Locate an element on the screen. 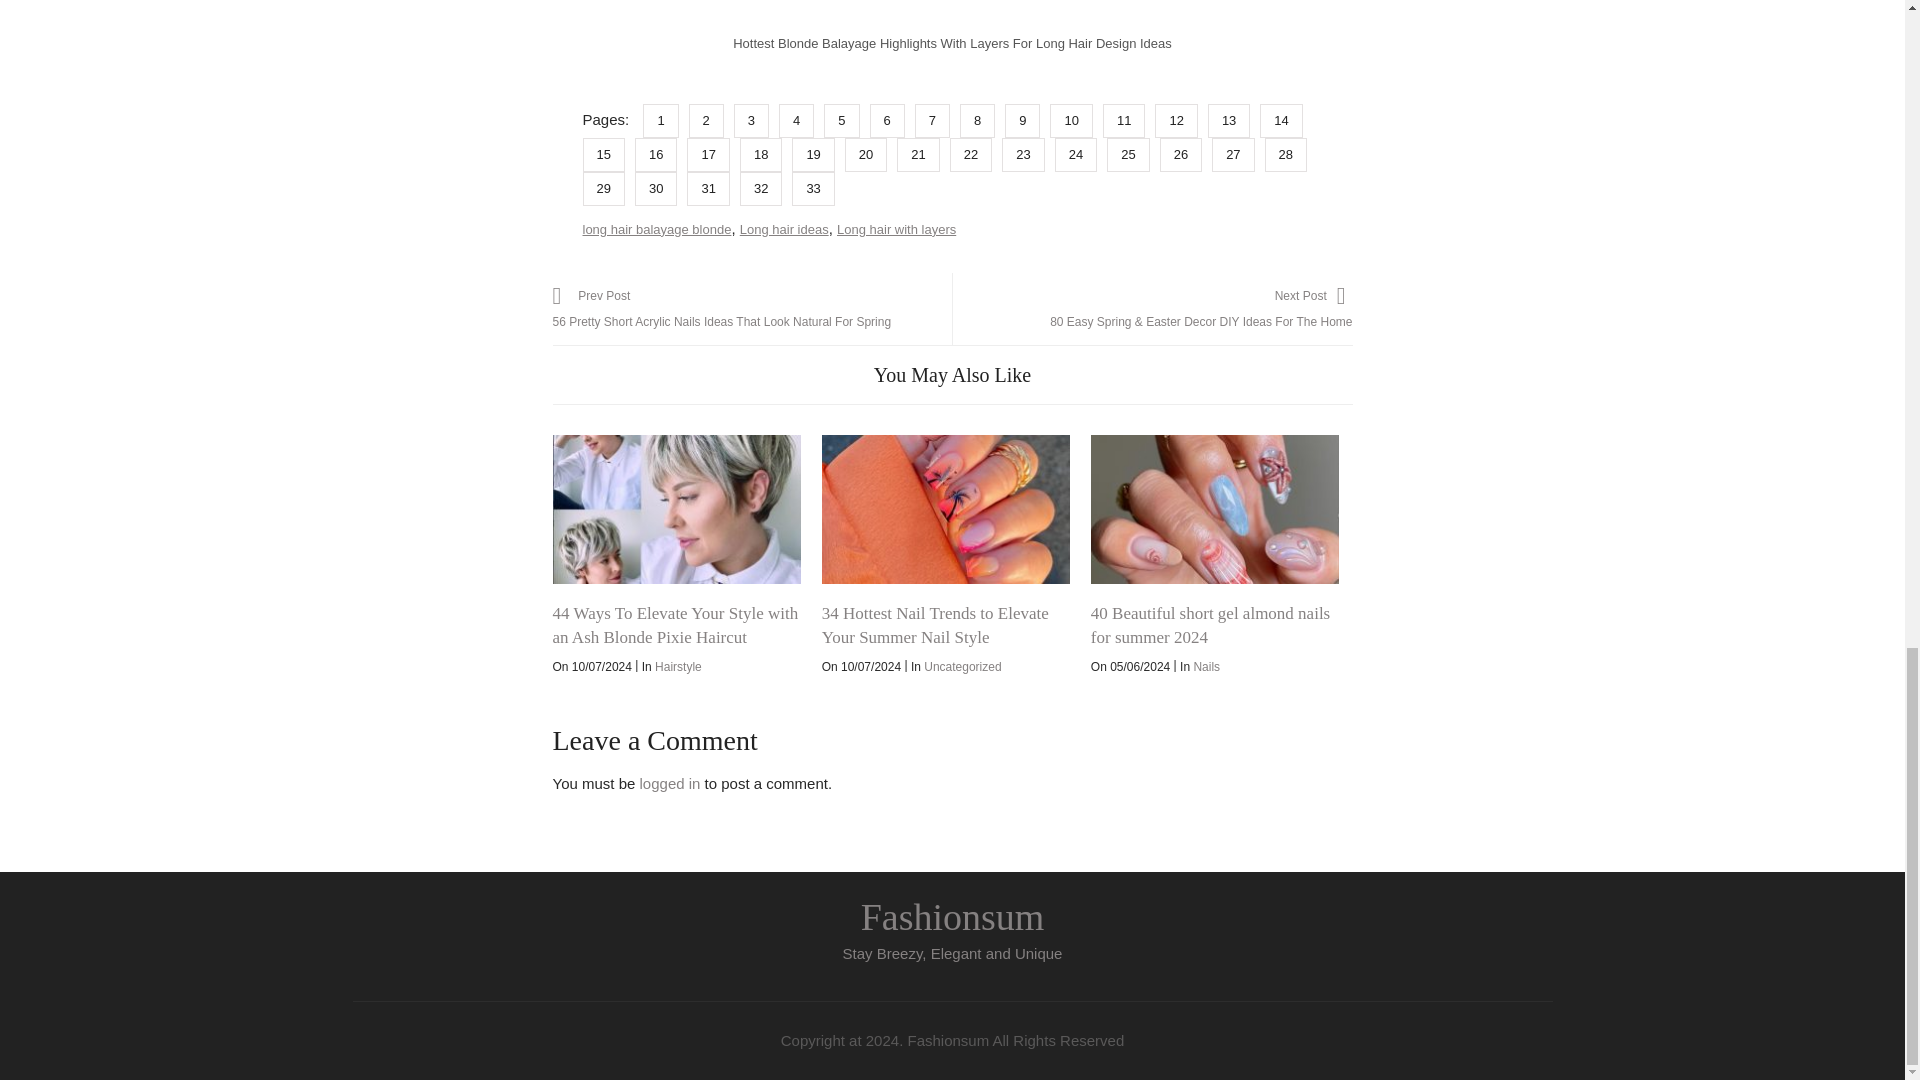 This screenshot has height=1080, width=1920. 14 is located at coordinates (1285, 120).